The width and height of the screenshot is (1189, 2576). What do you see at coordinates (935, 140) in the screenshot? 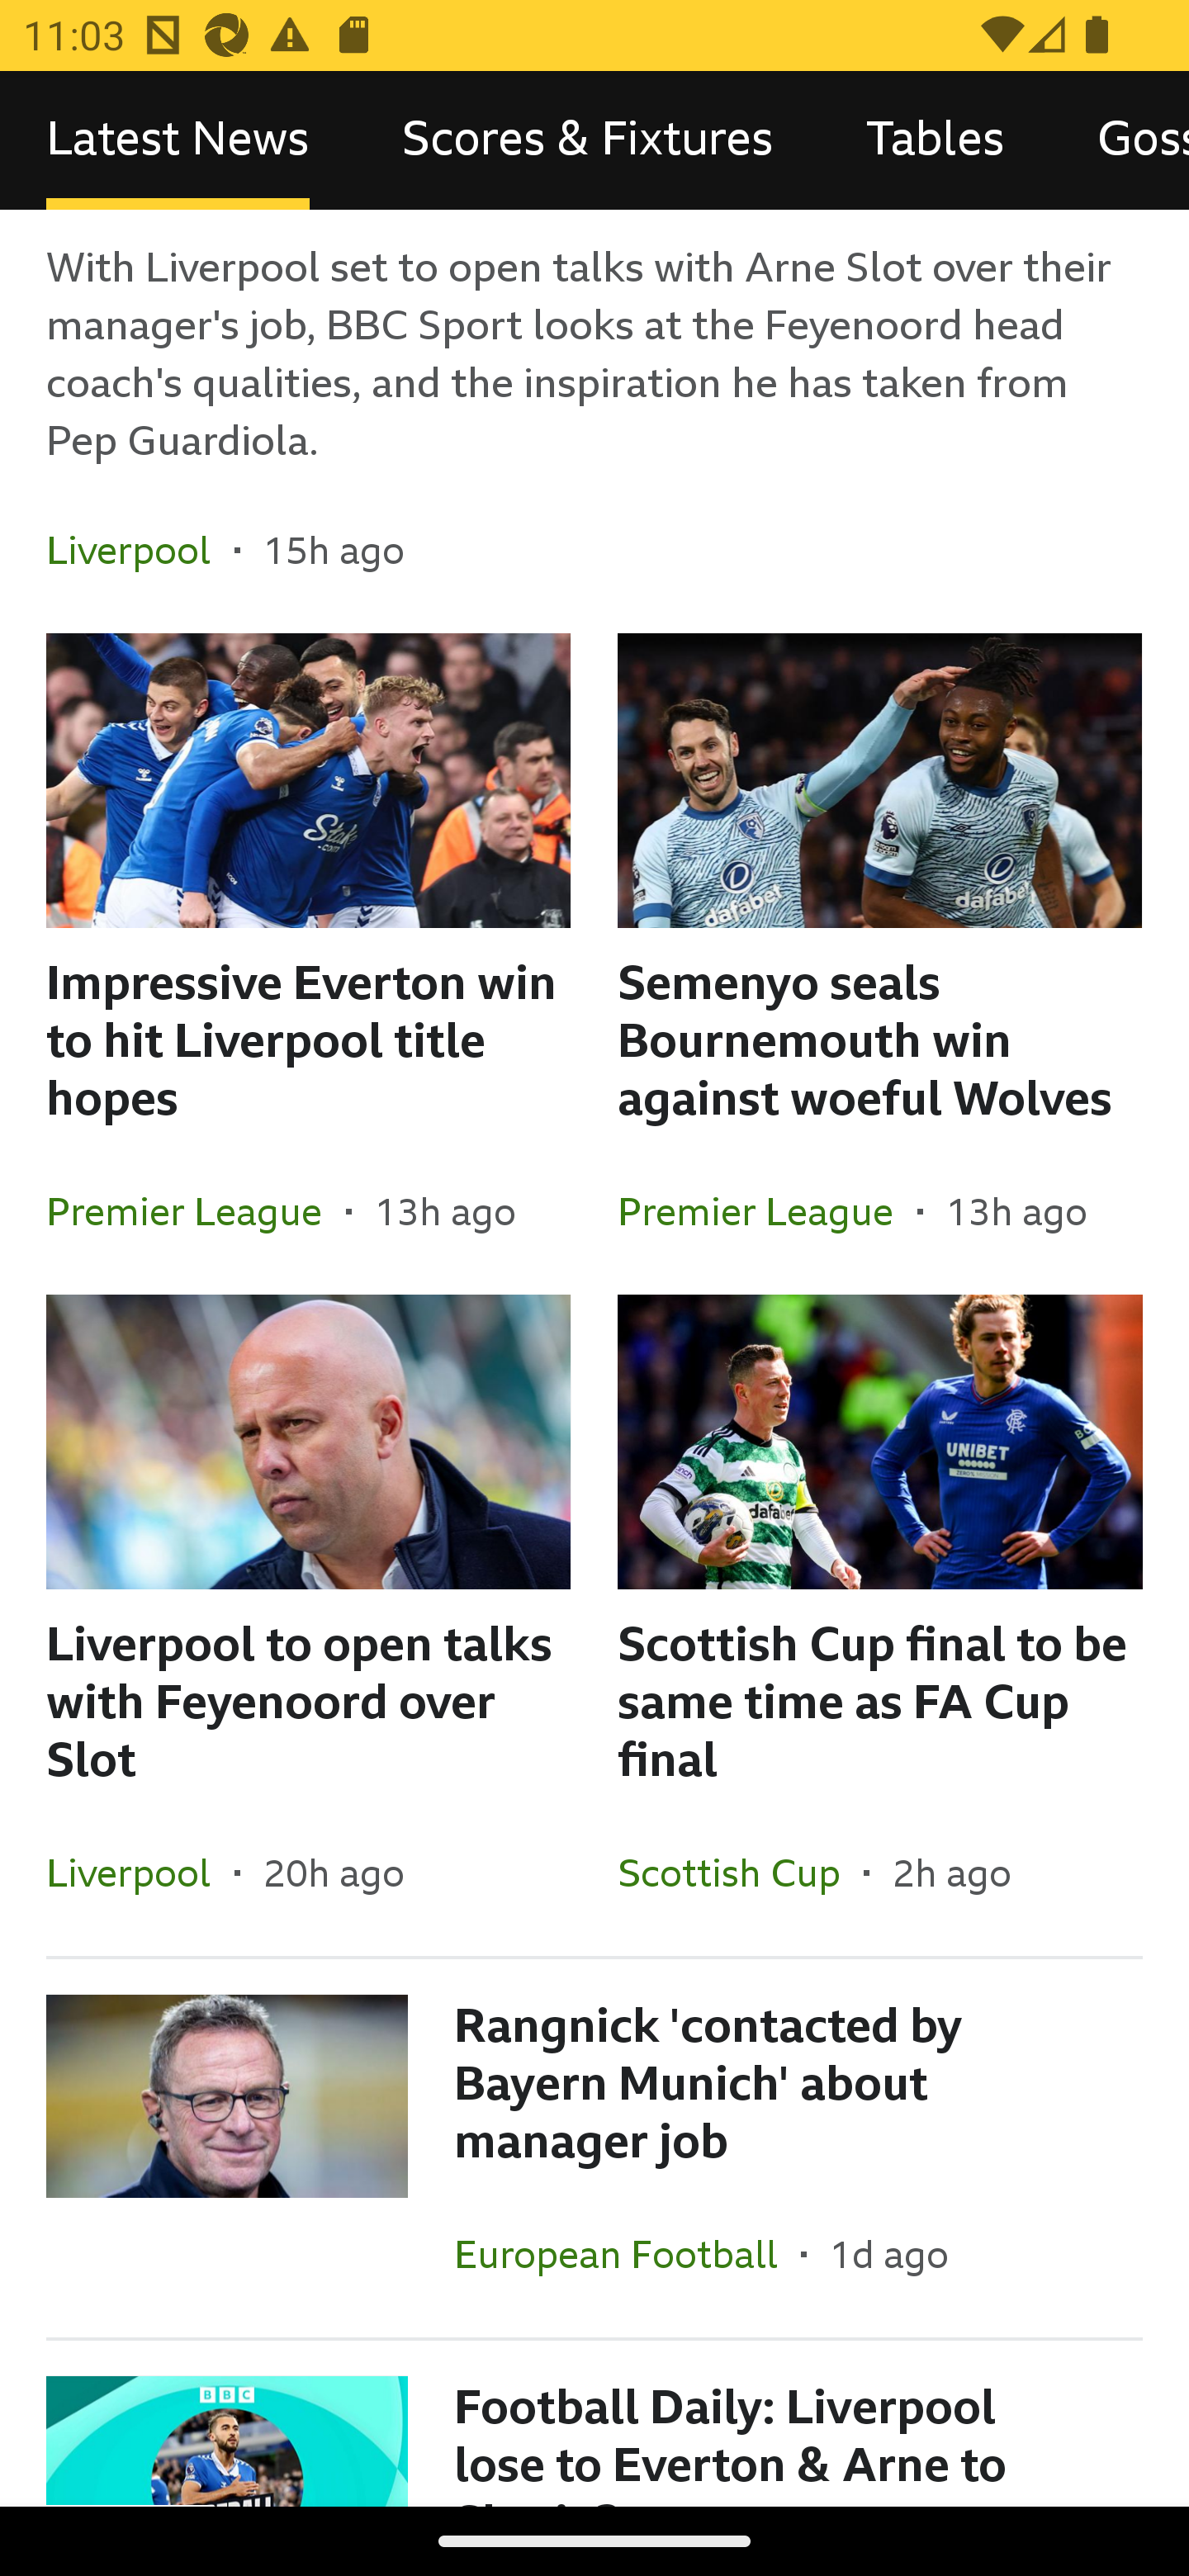
I see `Tables` at bounding box center [935, 140].